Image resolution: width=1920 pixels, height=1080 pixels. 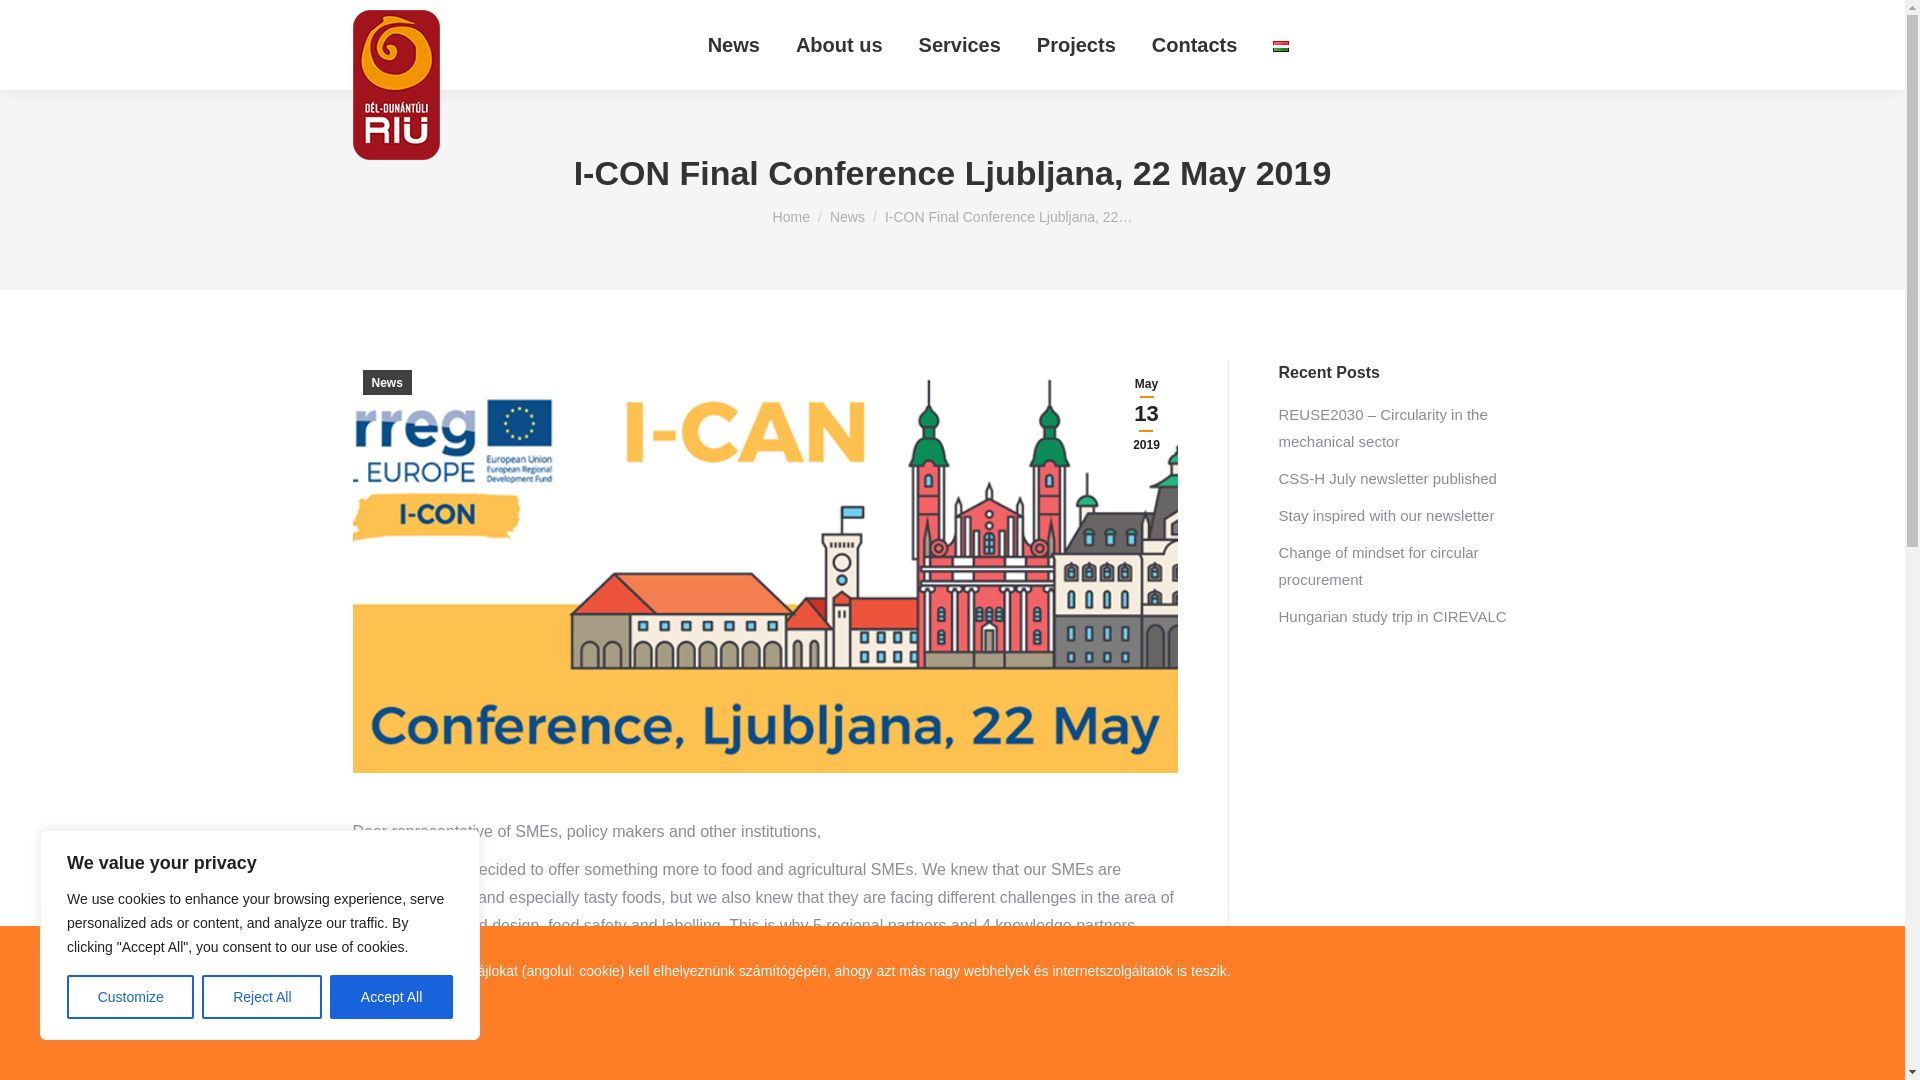 I want to click on Services, so click(x=960, y=45).